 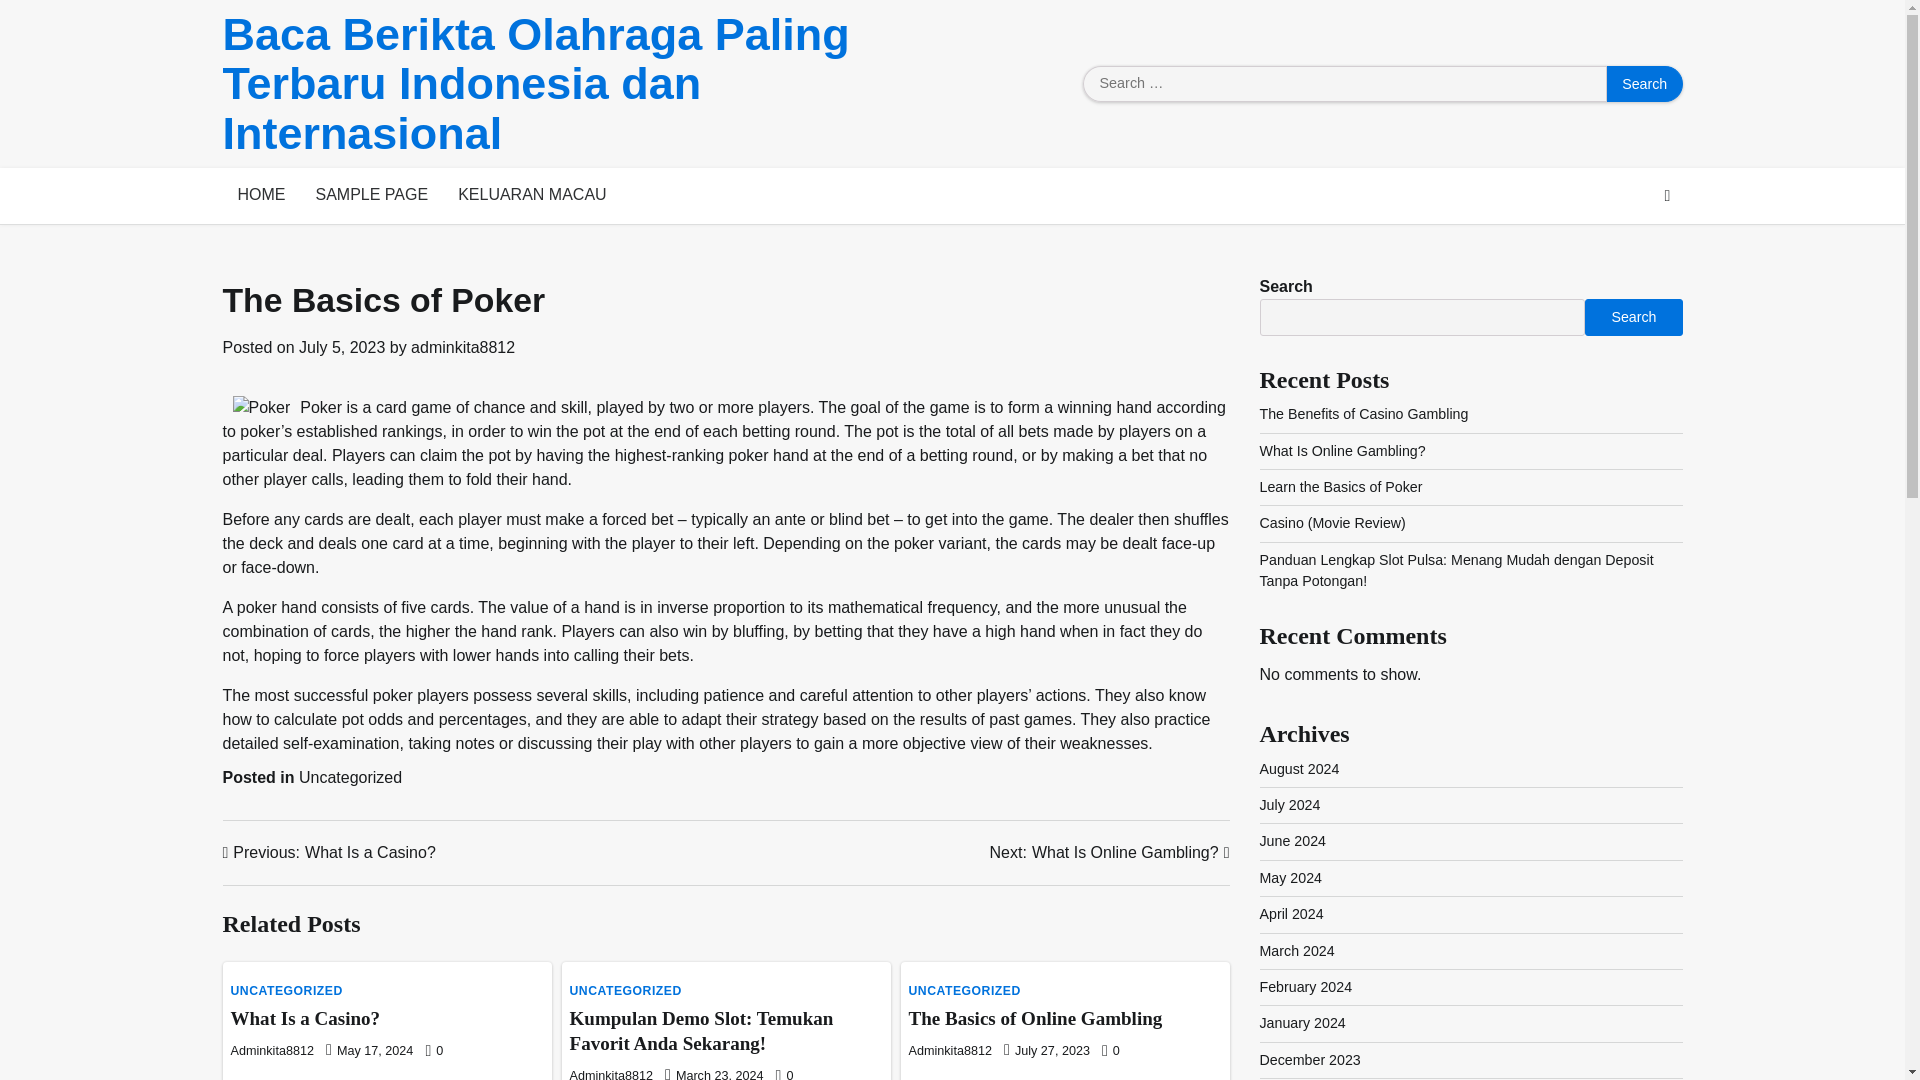 What do you see at coordinates (1306, 986) in the screenshot?
I see `February 2024` at bounding box center [1306, 986].